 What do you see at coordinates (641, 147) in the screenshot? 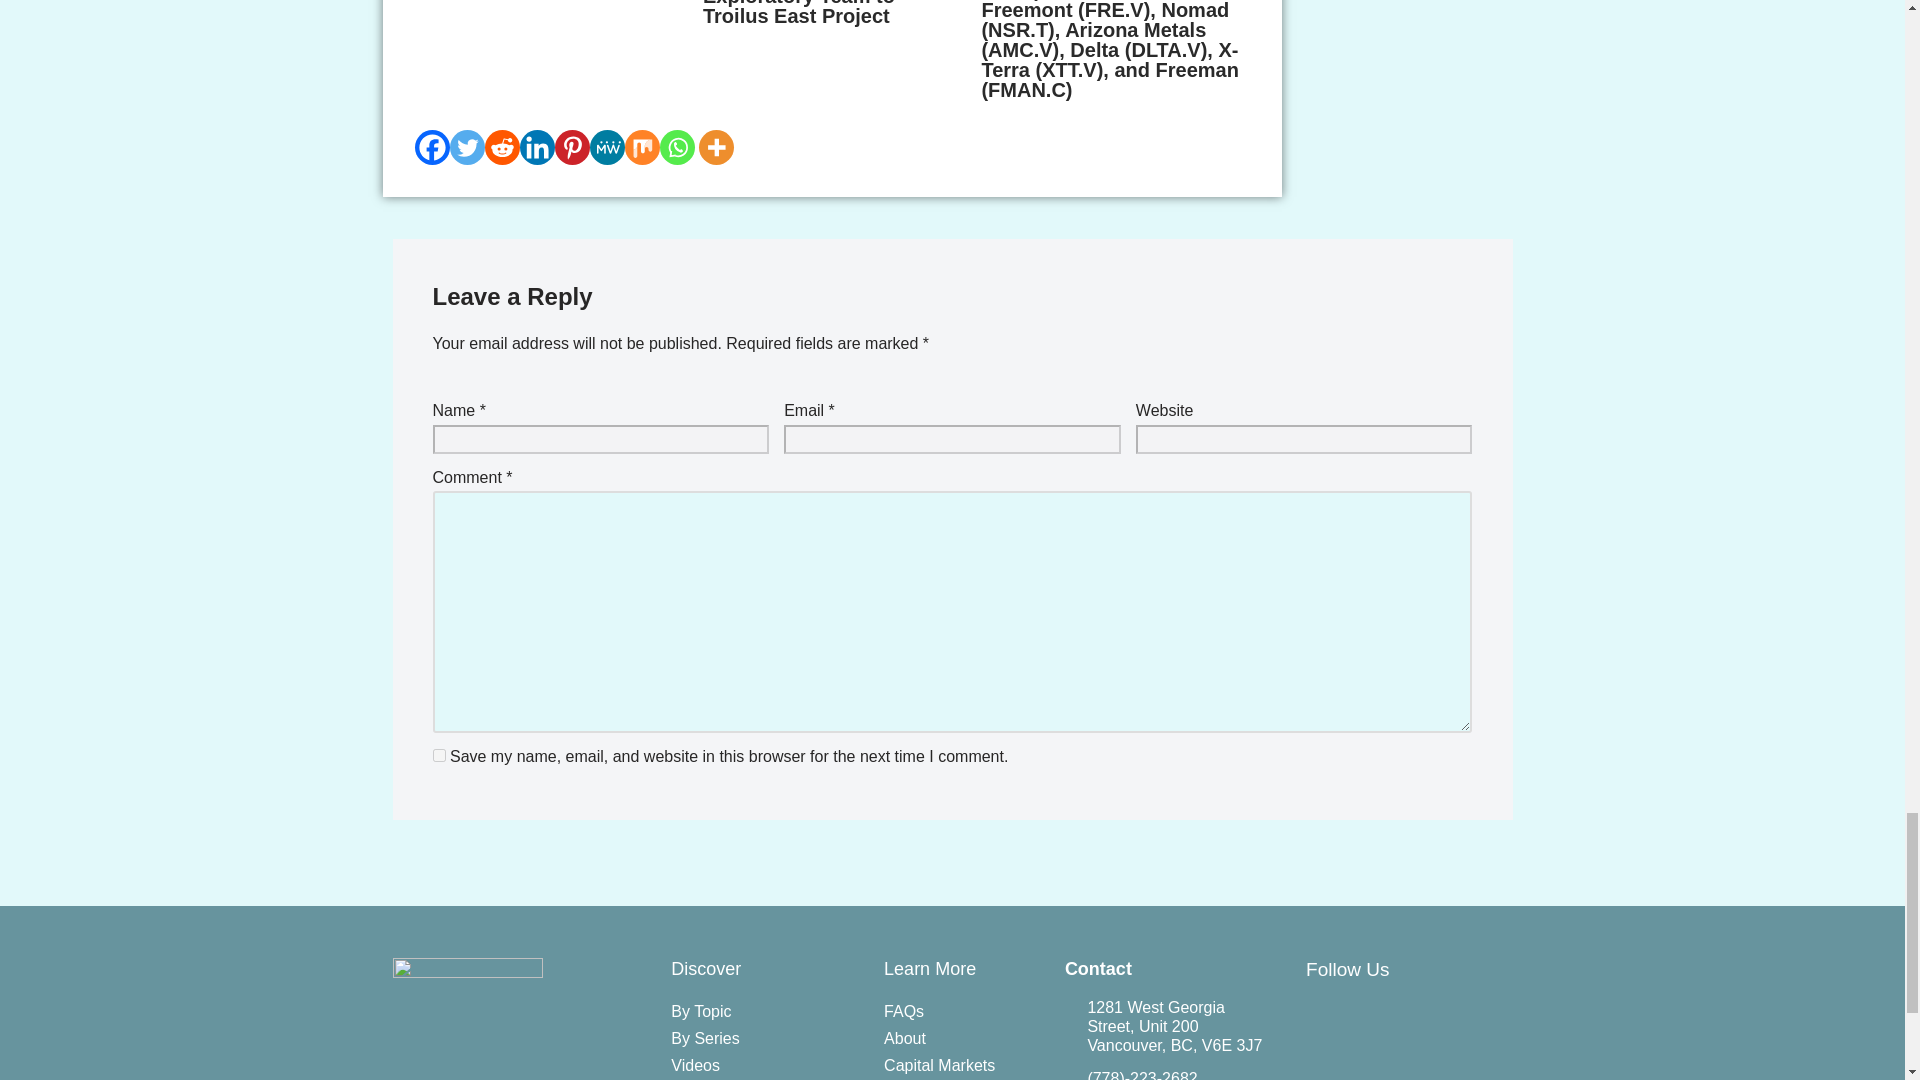
I see `Mix` at bounding box center [641, 147].